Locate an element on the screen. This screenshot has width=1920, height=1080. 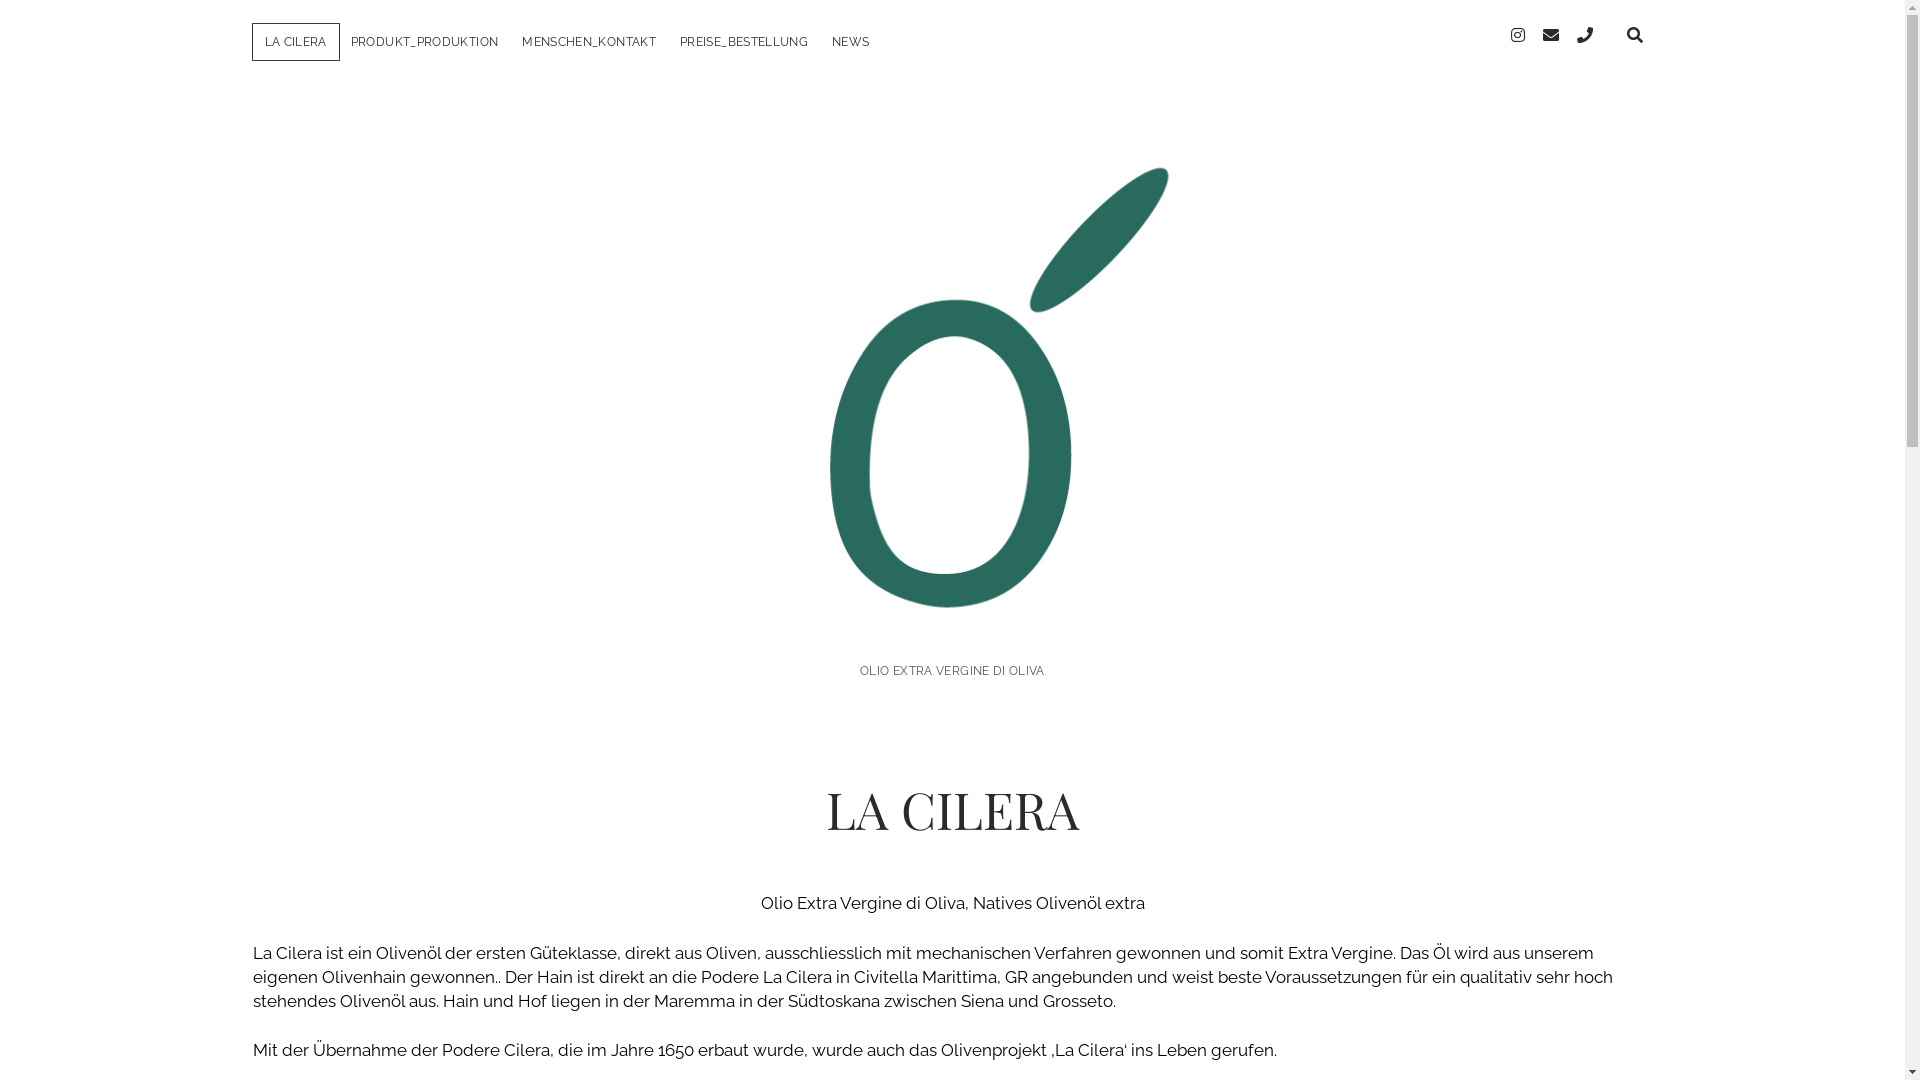
LA CILERA is located at coordinates (295, 42).